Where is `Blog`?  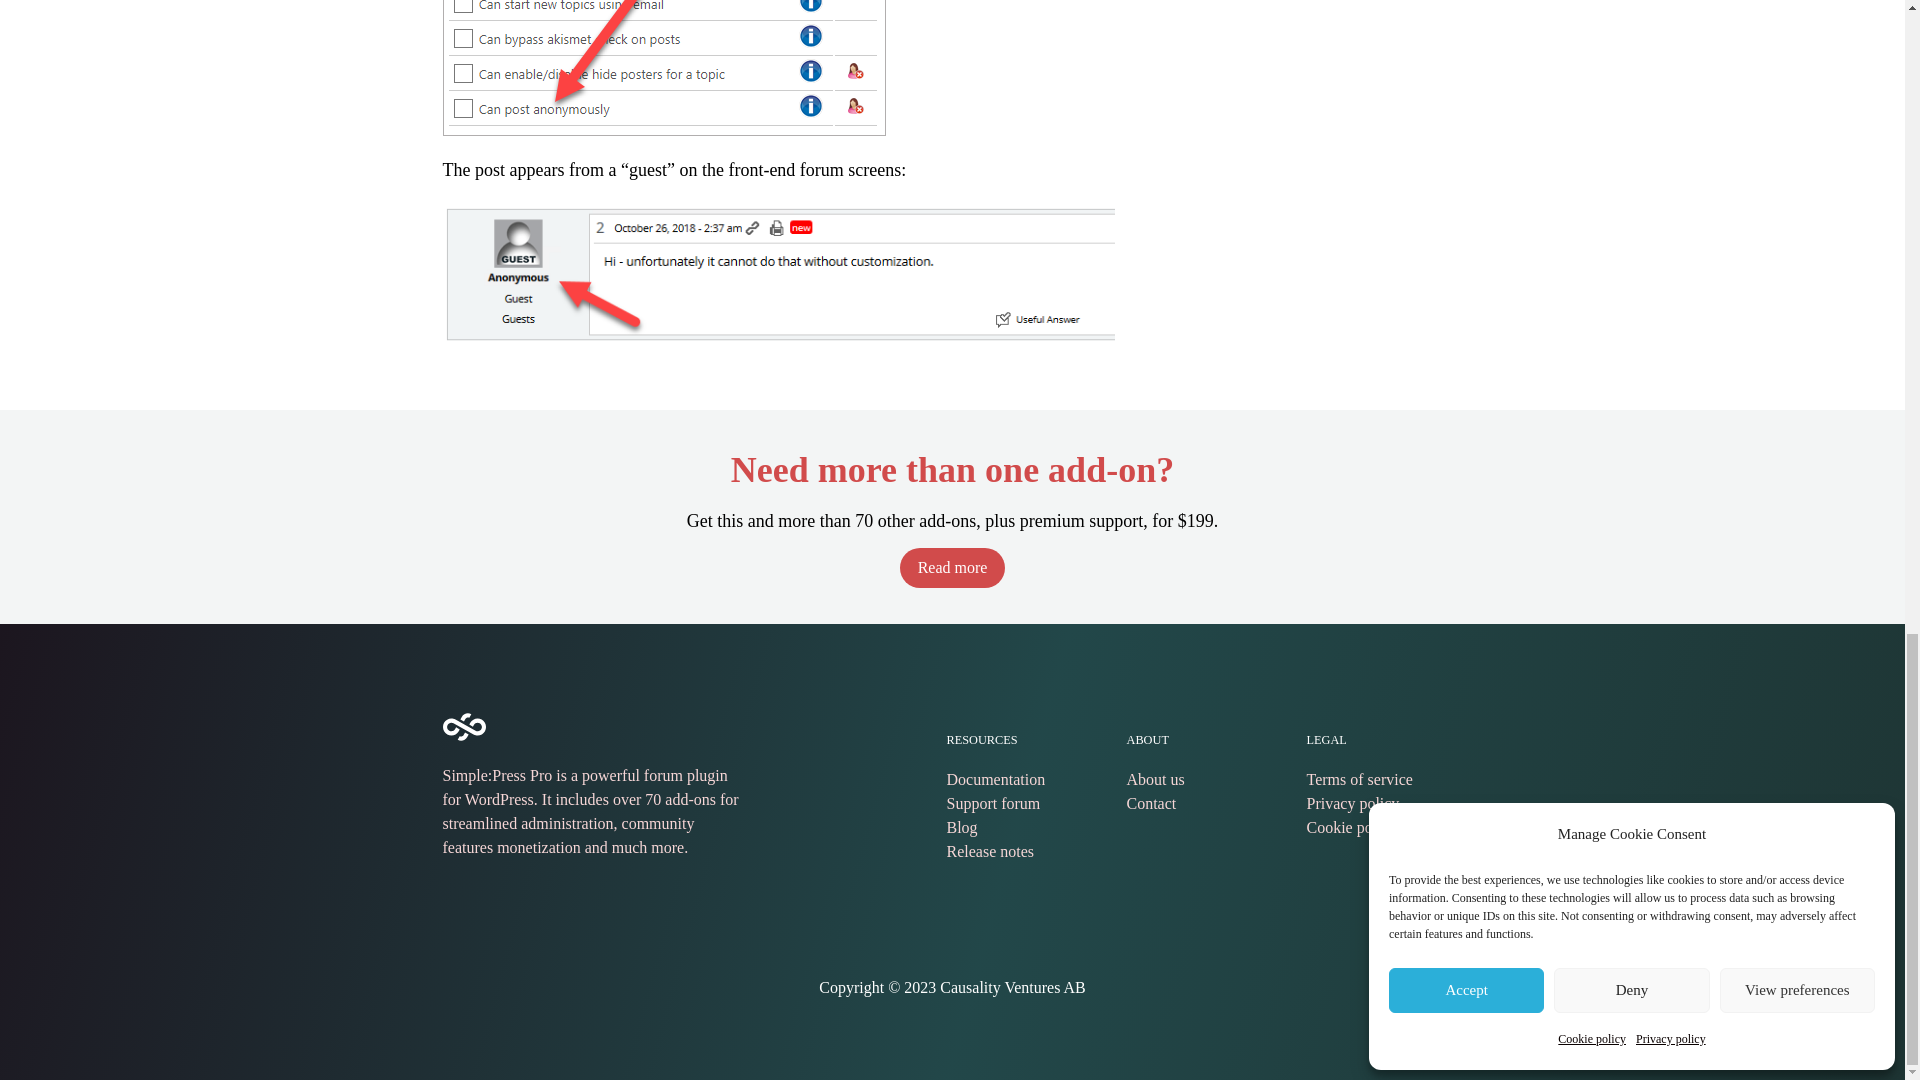
Blog is located at coordinates (962, 826).